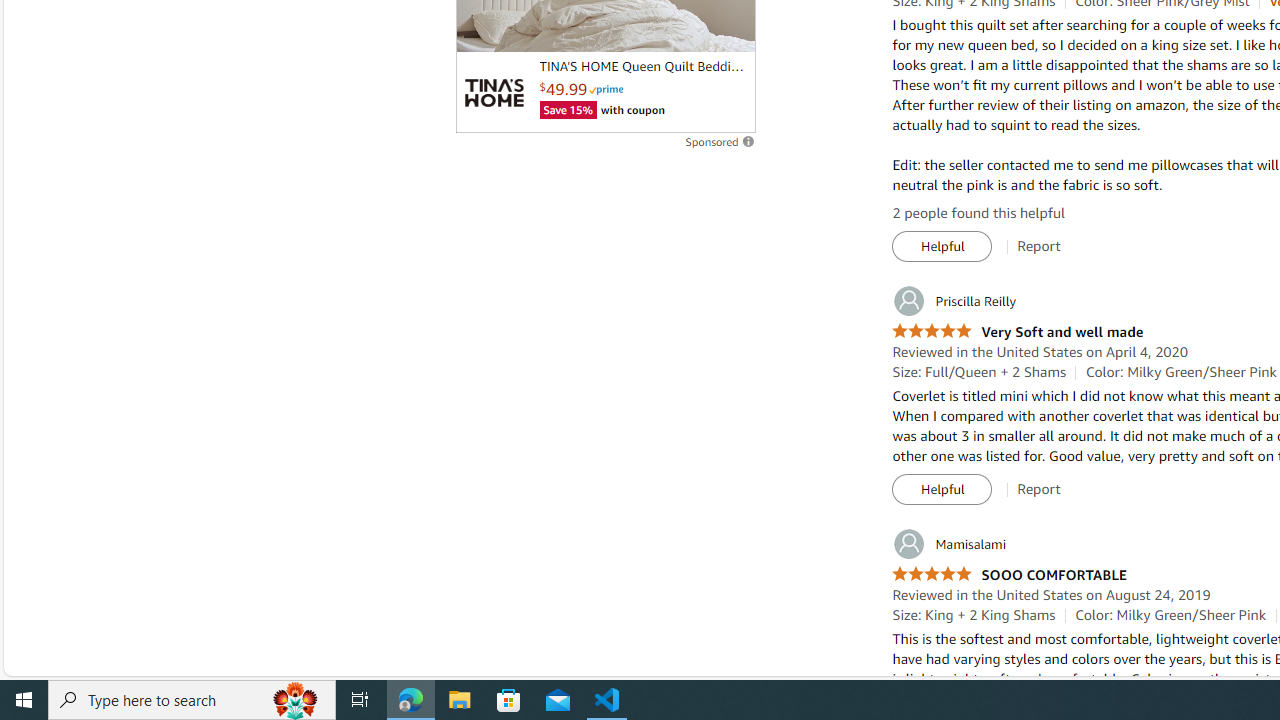 Image resolution: width=1280 pixels, height=720 pixels. What do you see at coordinates (1018, 332) in the screenshot?
I see `5.0 out of 5 stars Very Soft and well made` at bounding box center [1018, 332].